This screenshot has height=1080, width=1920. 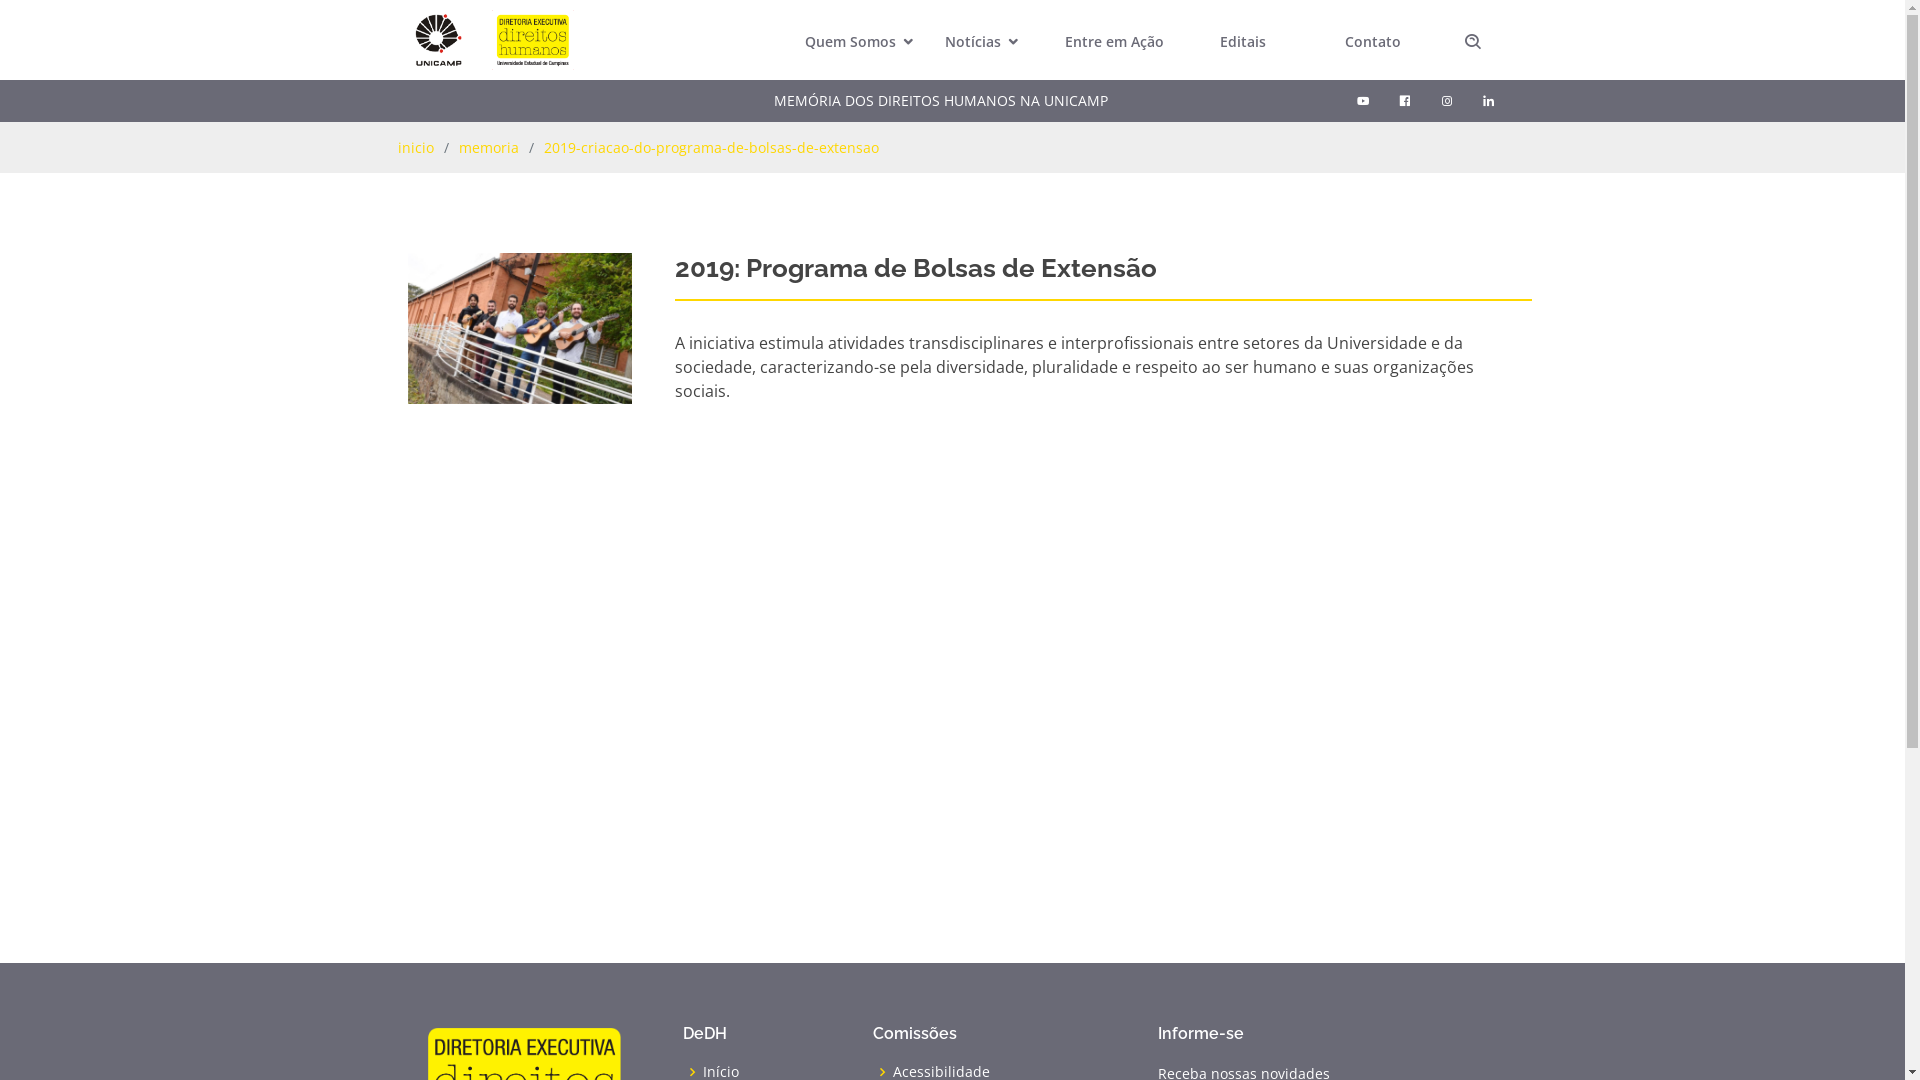 I want to click on 2019-criacao-do-programa-de-bolsas-de-extensao, so click(x=712, y=148).